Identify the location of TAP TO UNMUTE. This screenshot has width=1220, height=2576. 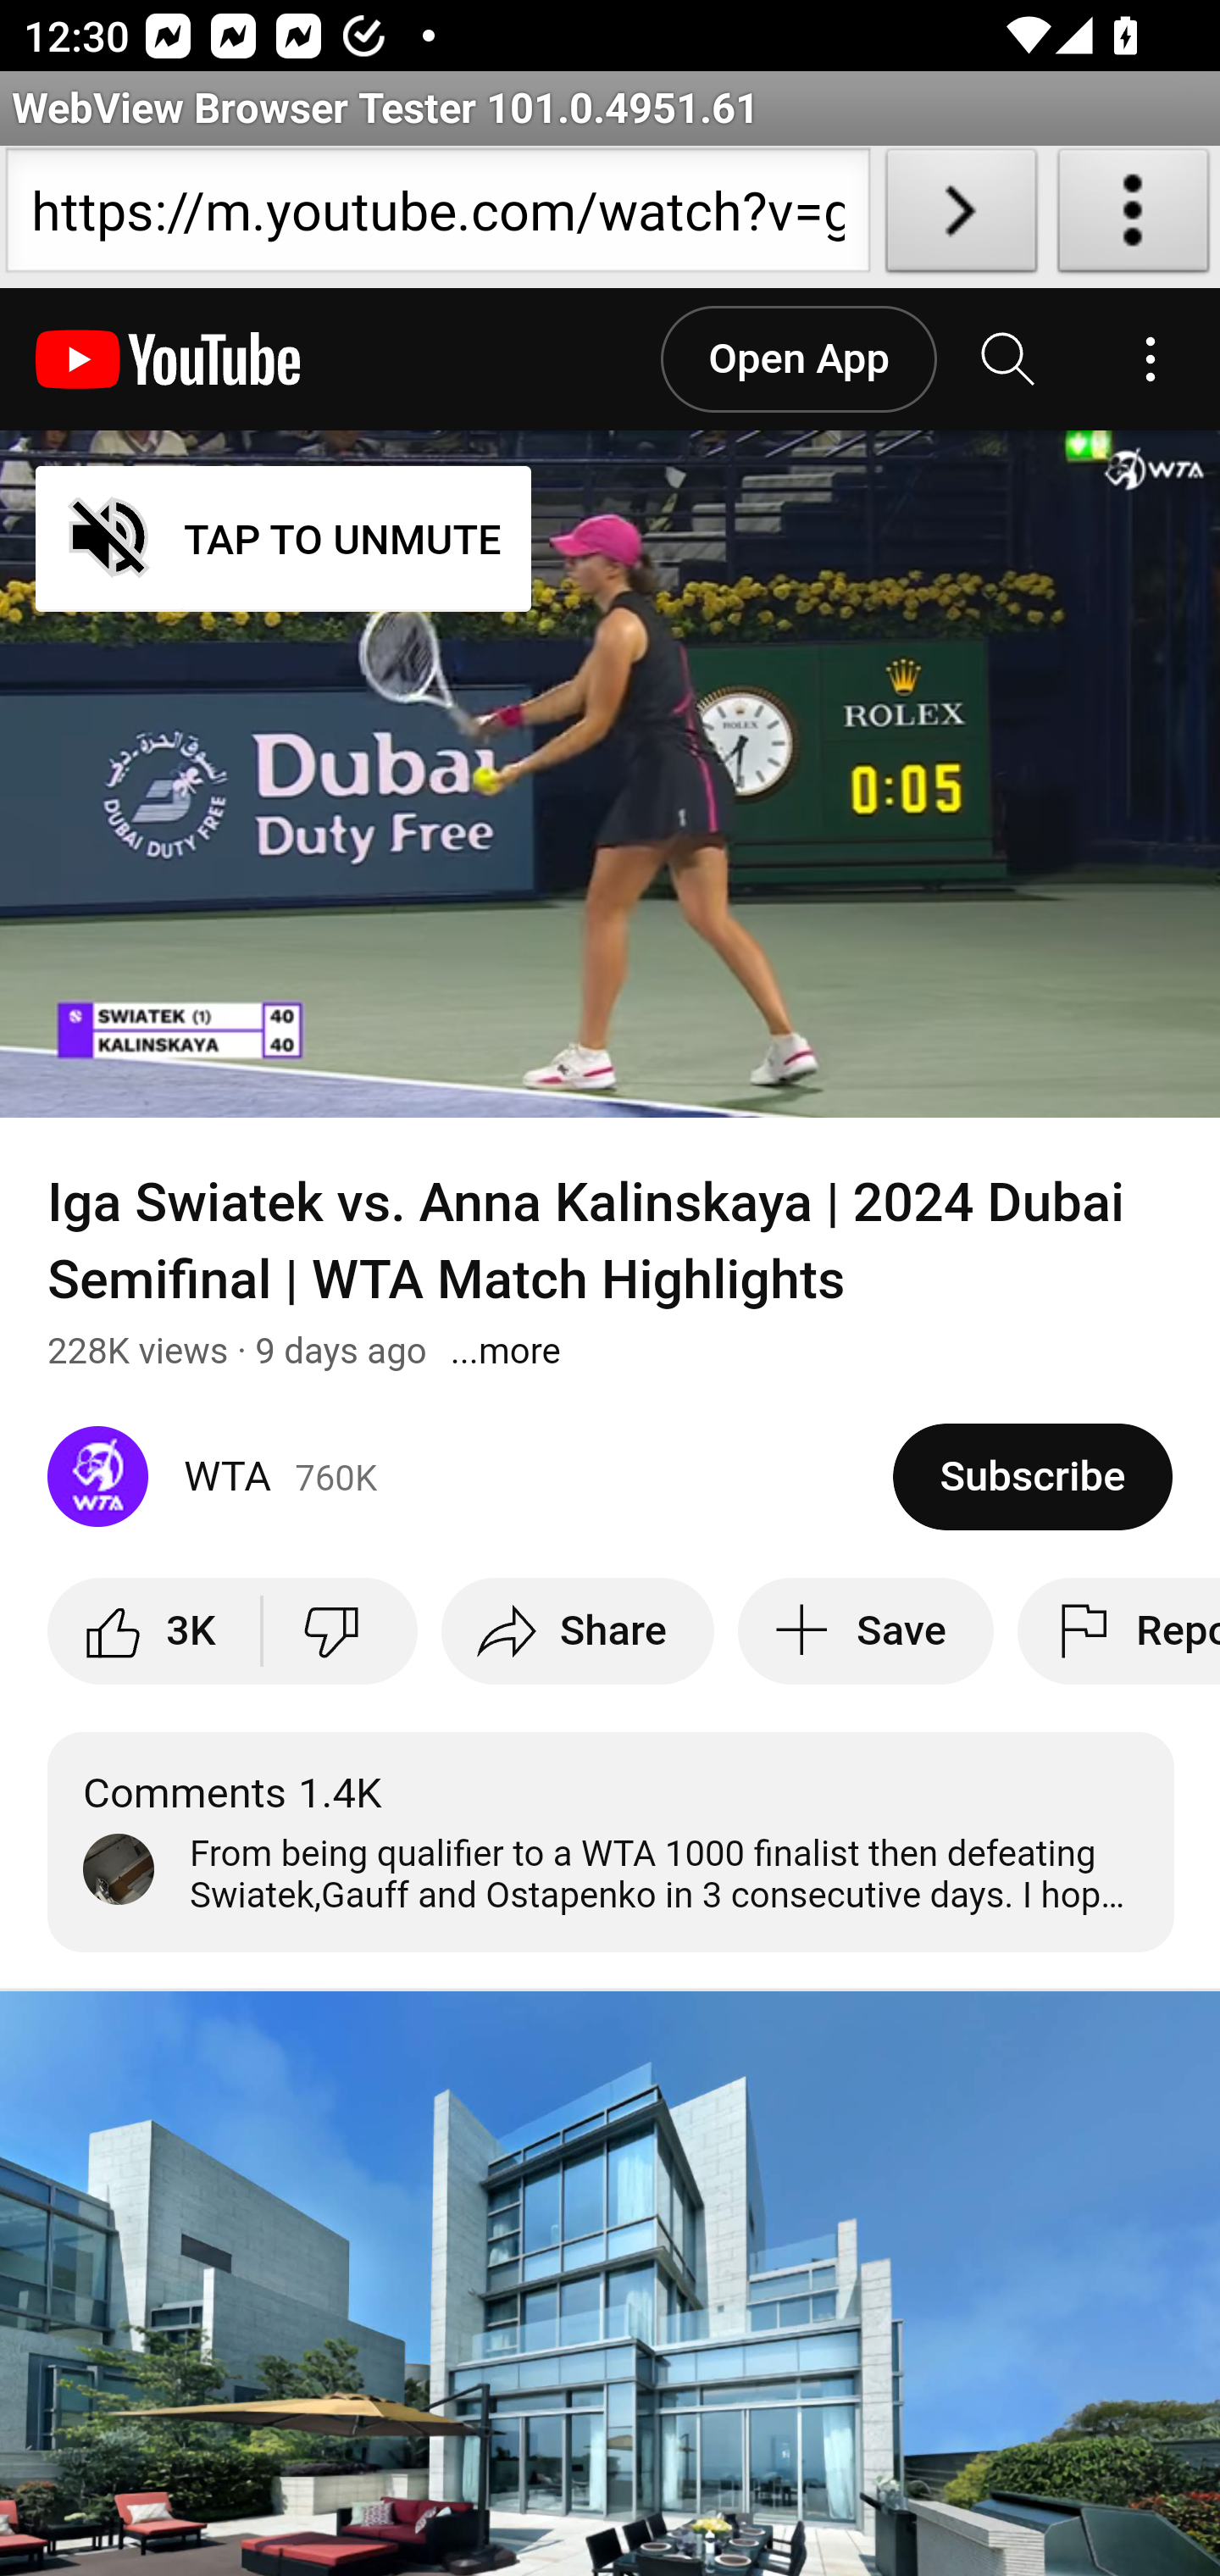
(285, 539).